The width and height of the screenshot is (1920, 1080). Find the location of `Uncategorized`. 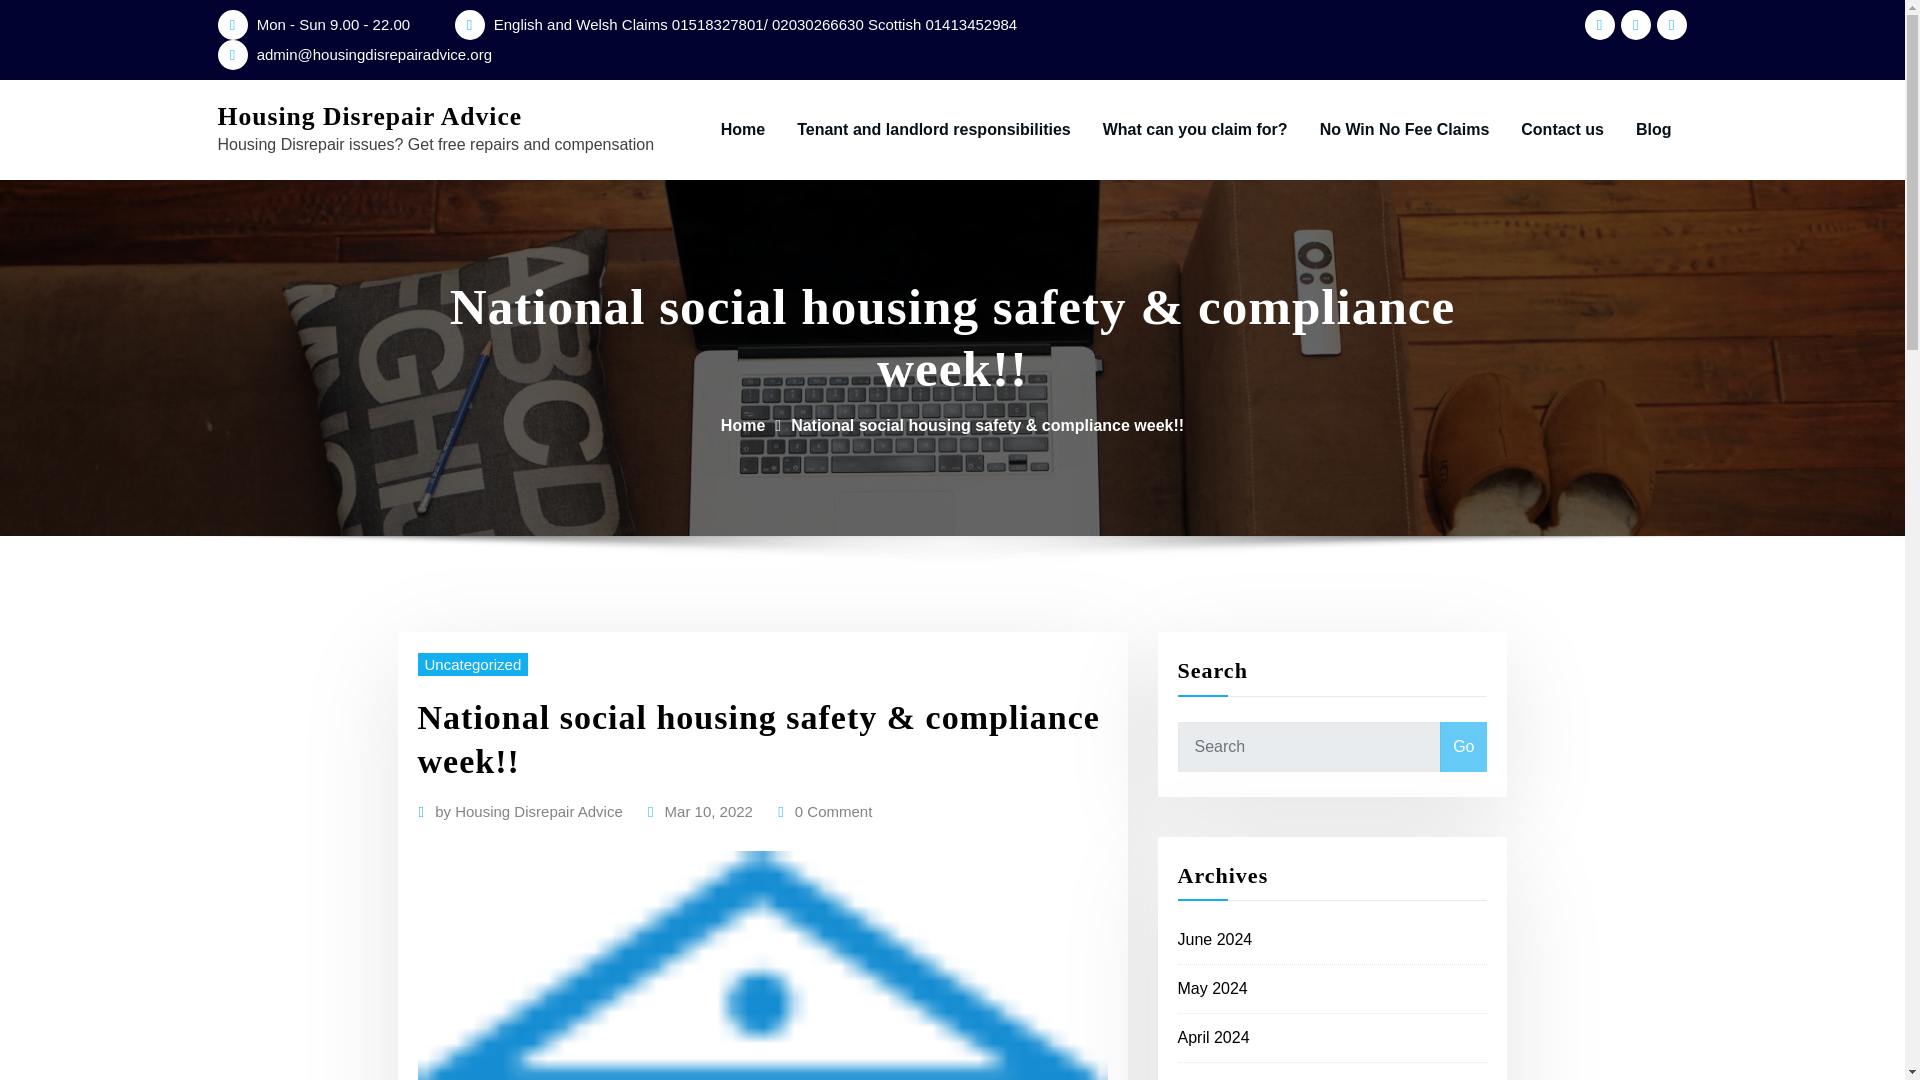

Uncategorized is located at coordinates (474, 664).